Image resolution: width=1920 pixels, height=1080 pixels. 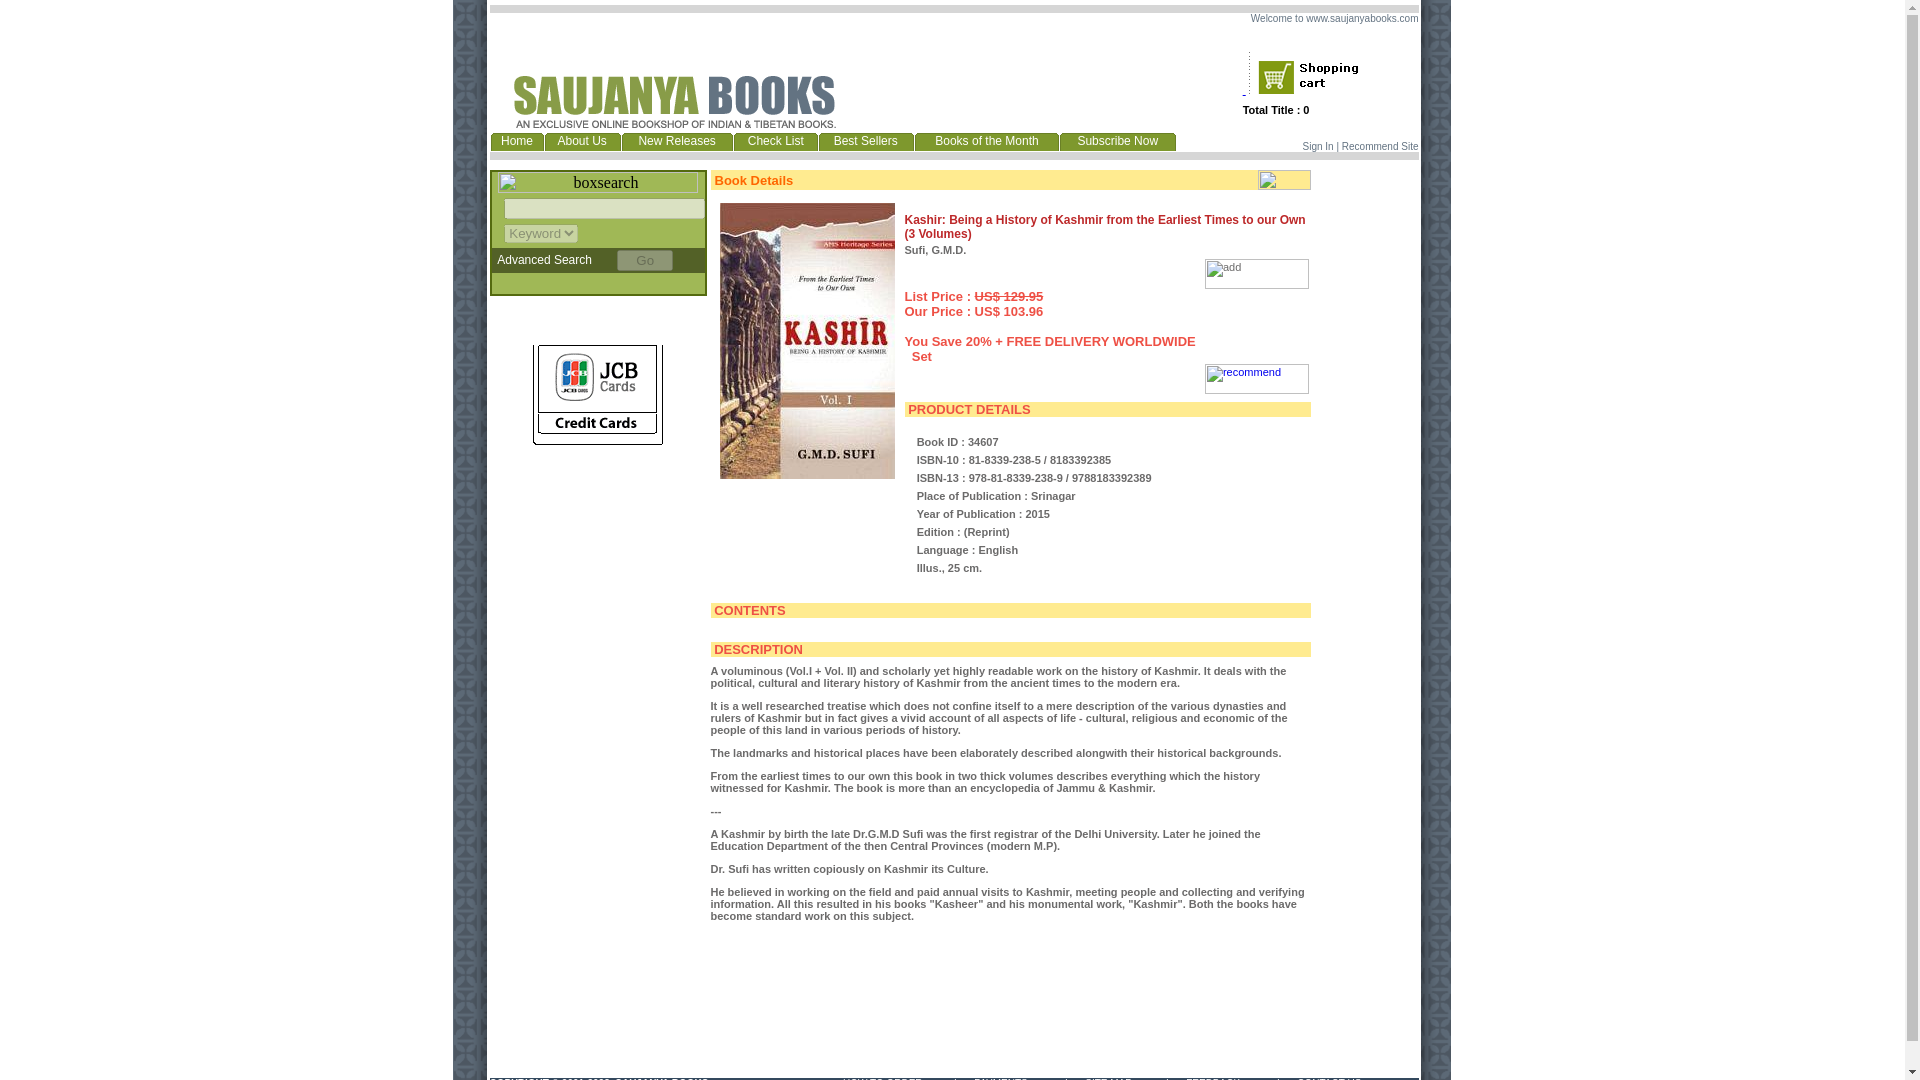 What do you see at coordinates (1000, 1078) in the screenshot?
I see `PAYMENTS` at bounding box center [1000, 1078].